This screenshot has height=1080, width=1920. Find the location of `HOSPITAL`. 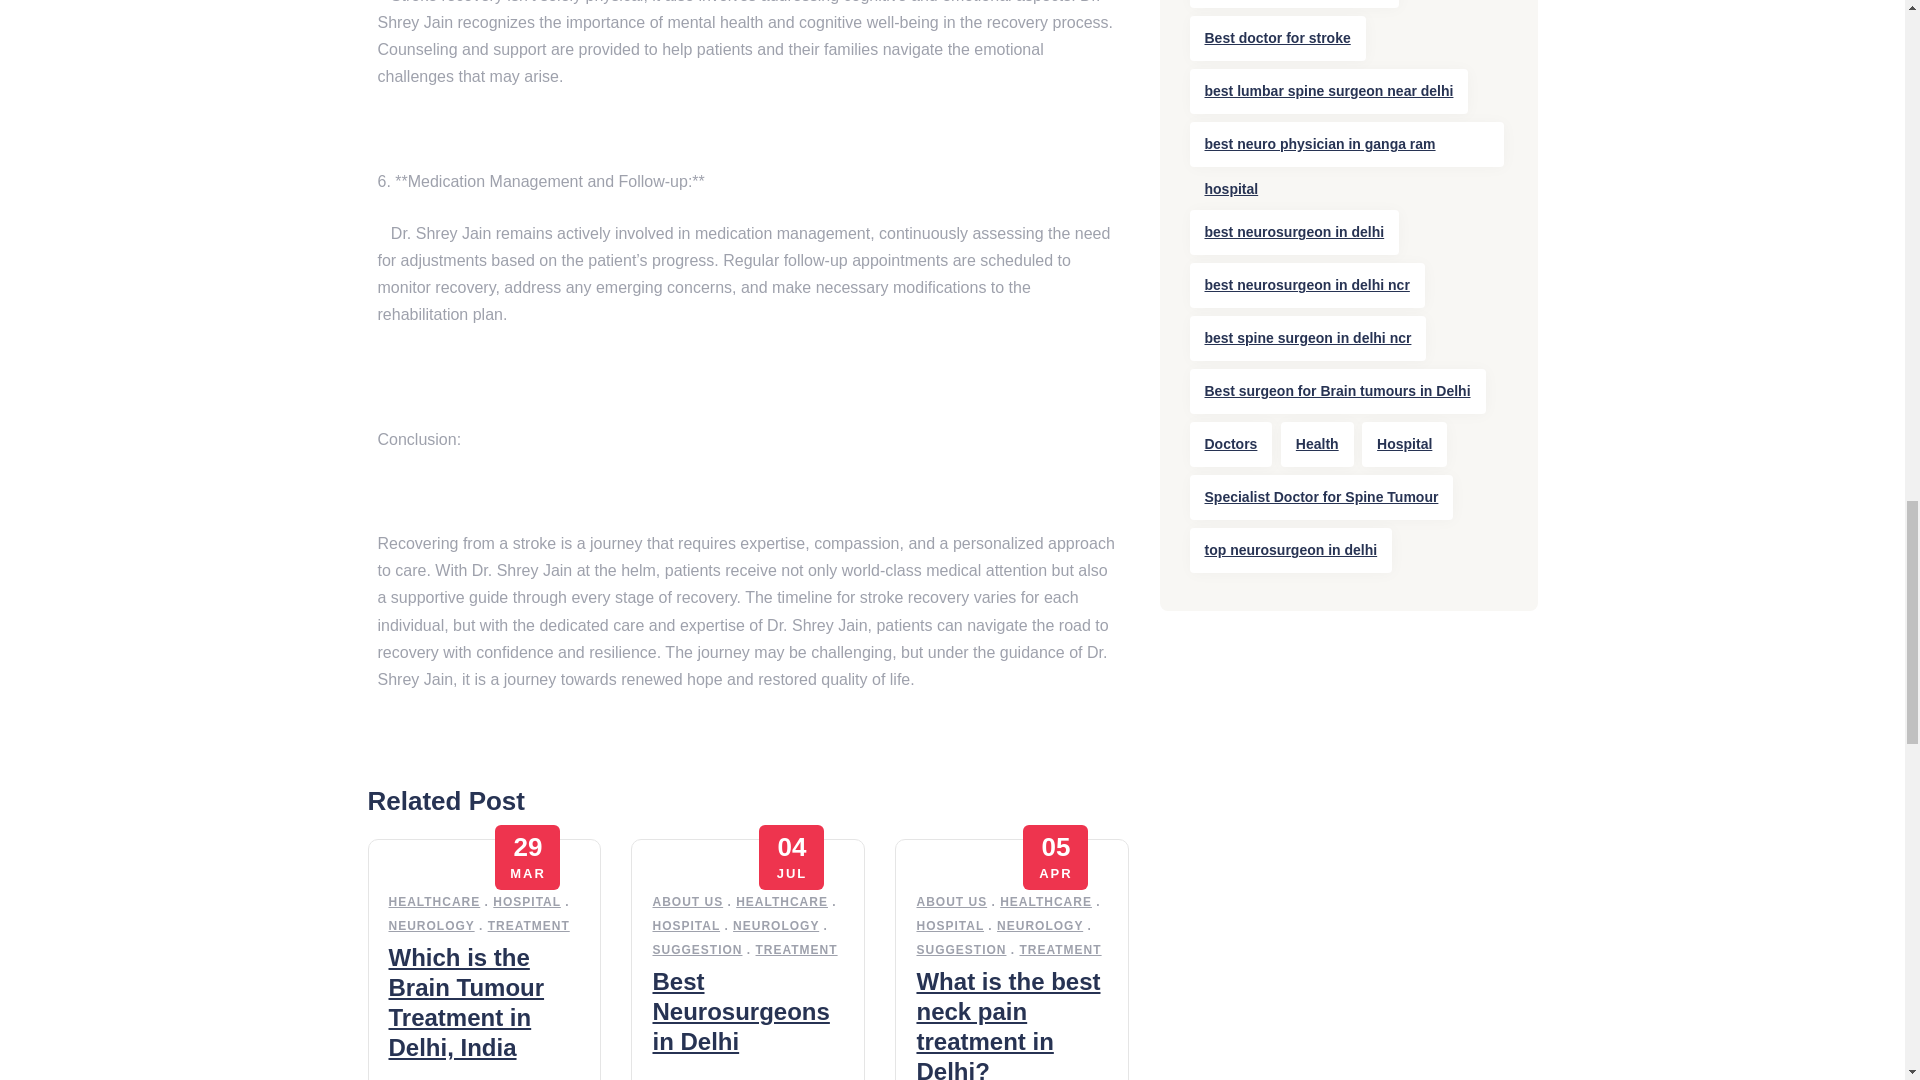

HOSPITAL is located at coordinates (686, 926).